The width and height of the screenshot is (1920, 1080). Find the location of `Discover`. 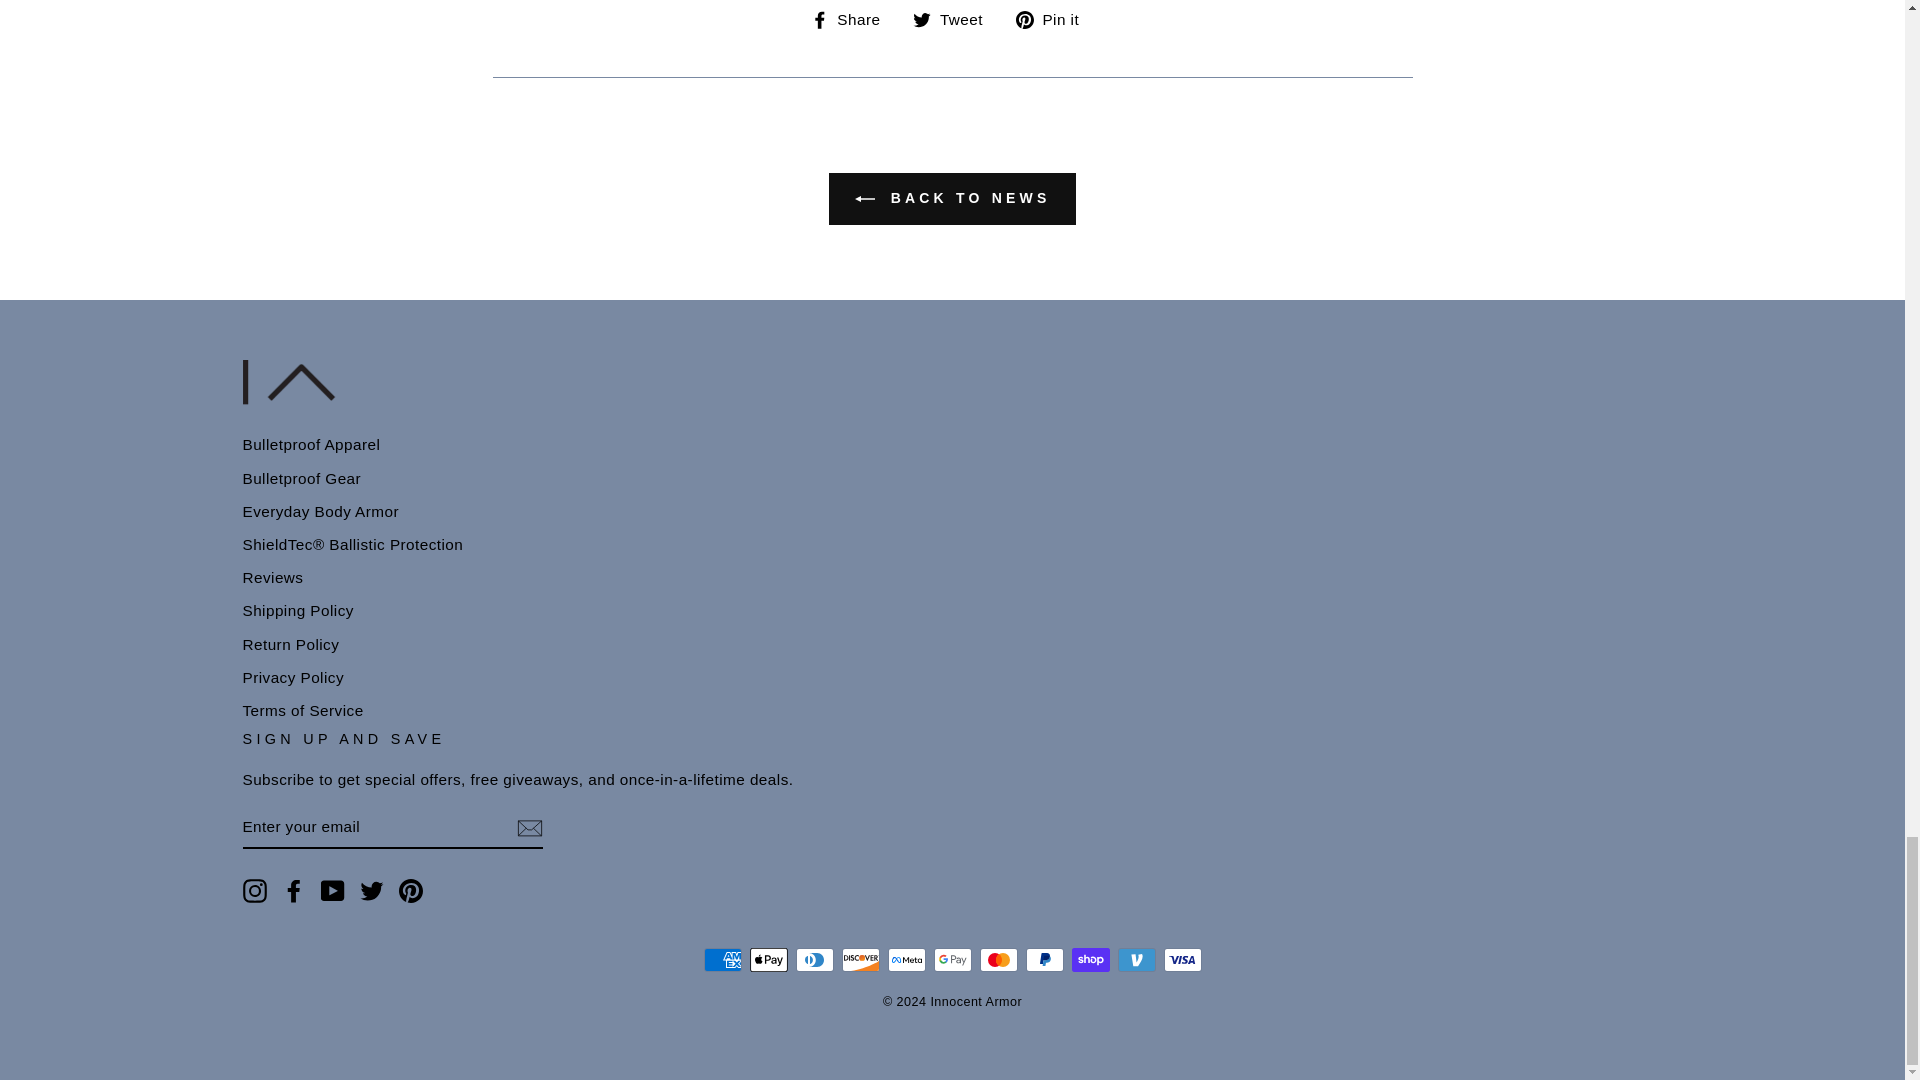

Discover is located at coordinates (860, 960).